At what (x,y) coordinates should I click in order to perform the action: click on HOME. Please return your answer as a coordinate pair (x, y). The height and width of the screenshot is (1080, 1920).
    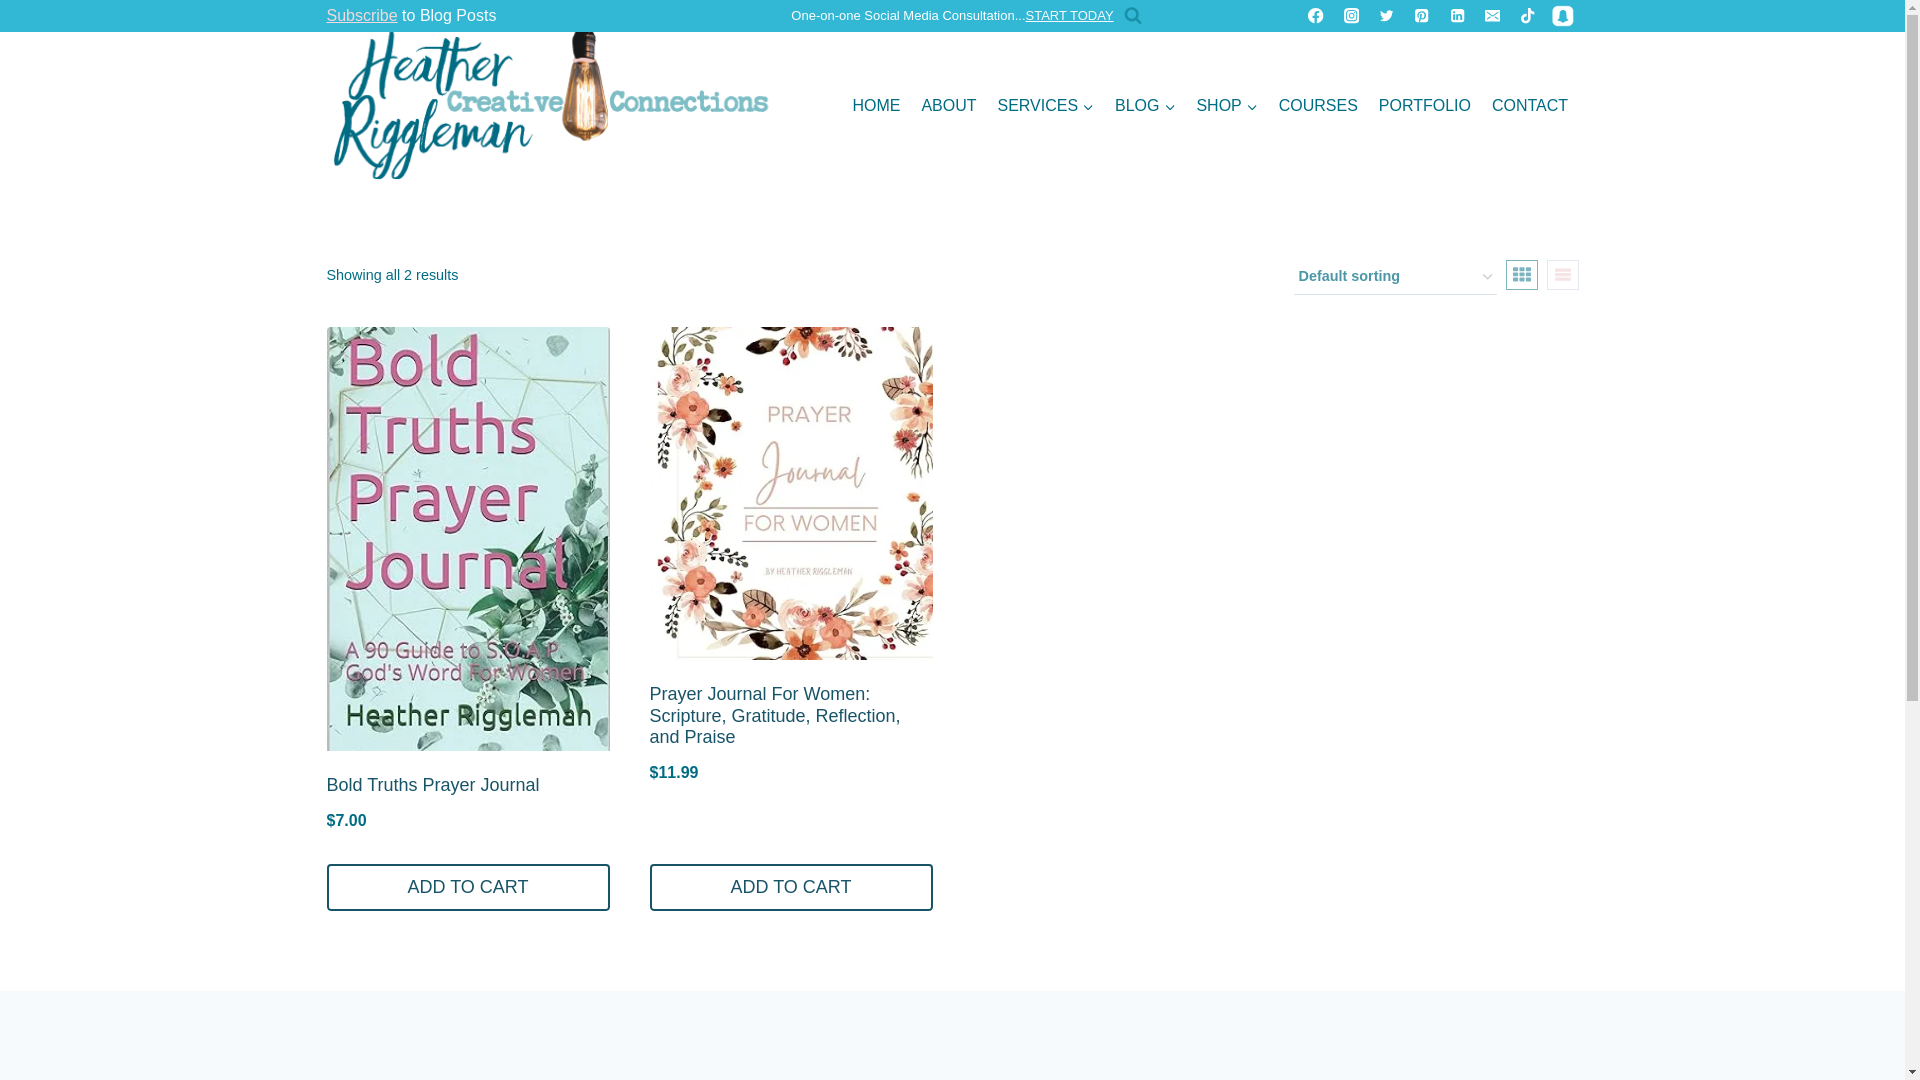
    Looking at the image, I should click on (876, 106).